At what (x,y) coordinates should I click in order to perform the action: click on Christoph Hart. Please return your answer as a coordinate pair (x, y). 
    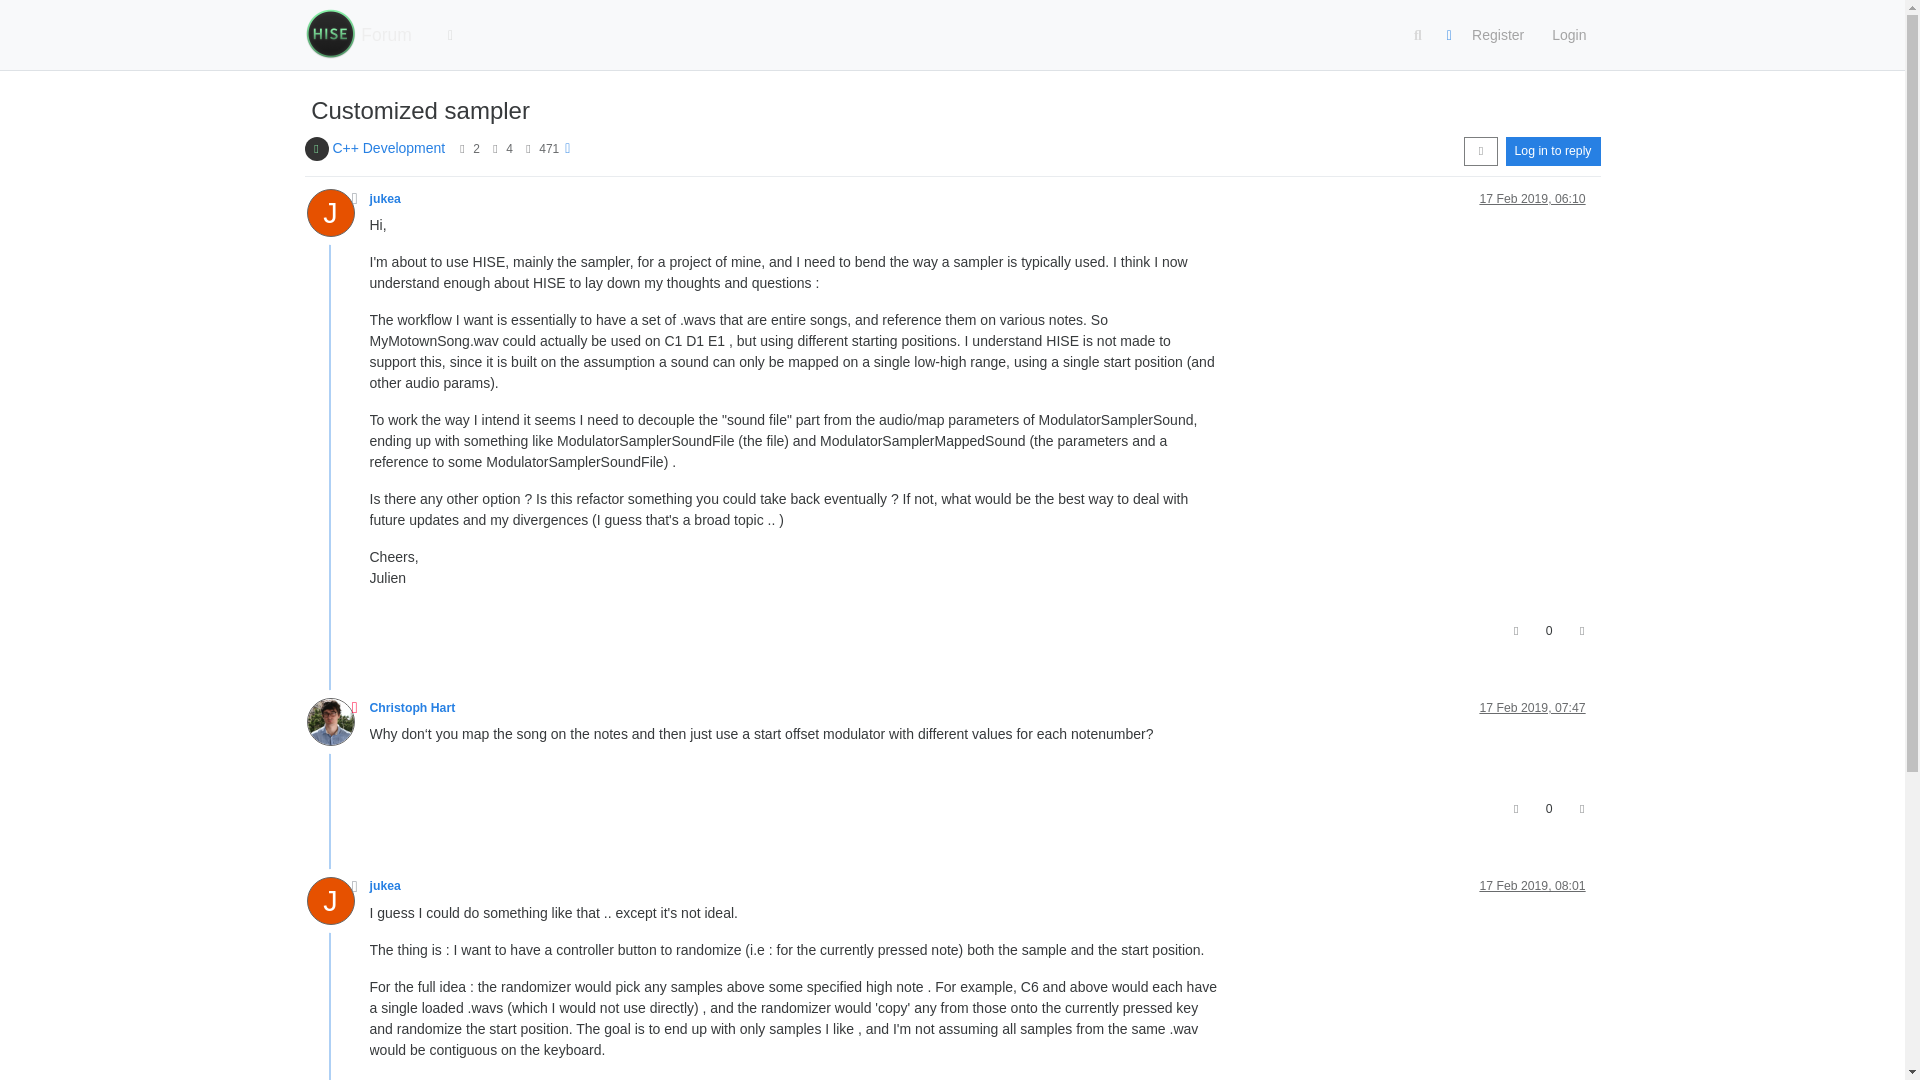
    Looking at the image, I should click on (413, 707).